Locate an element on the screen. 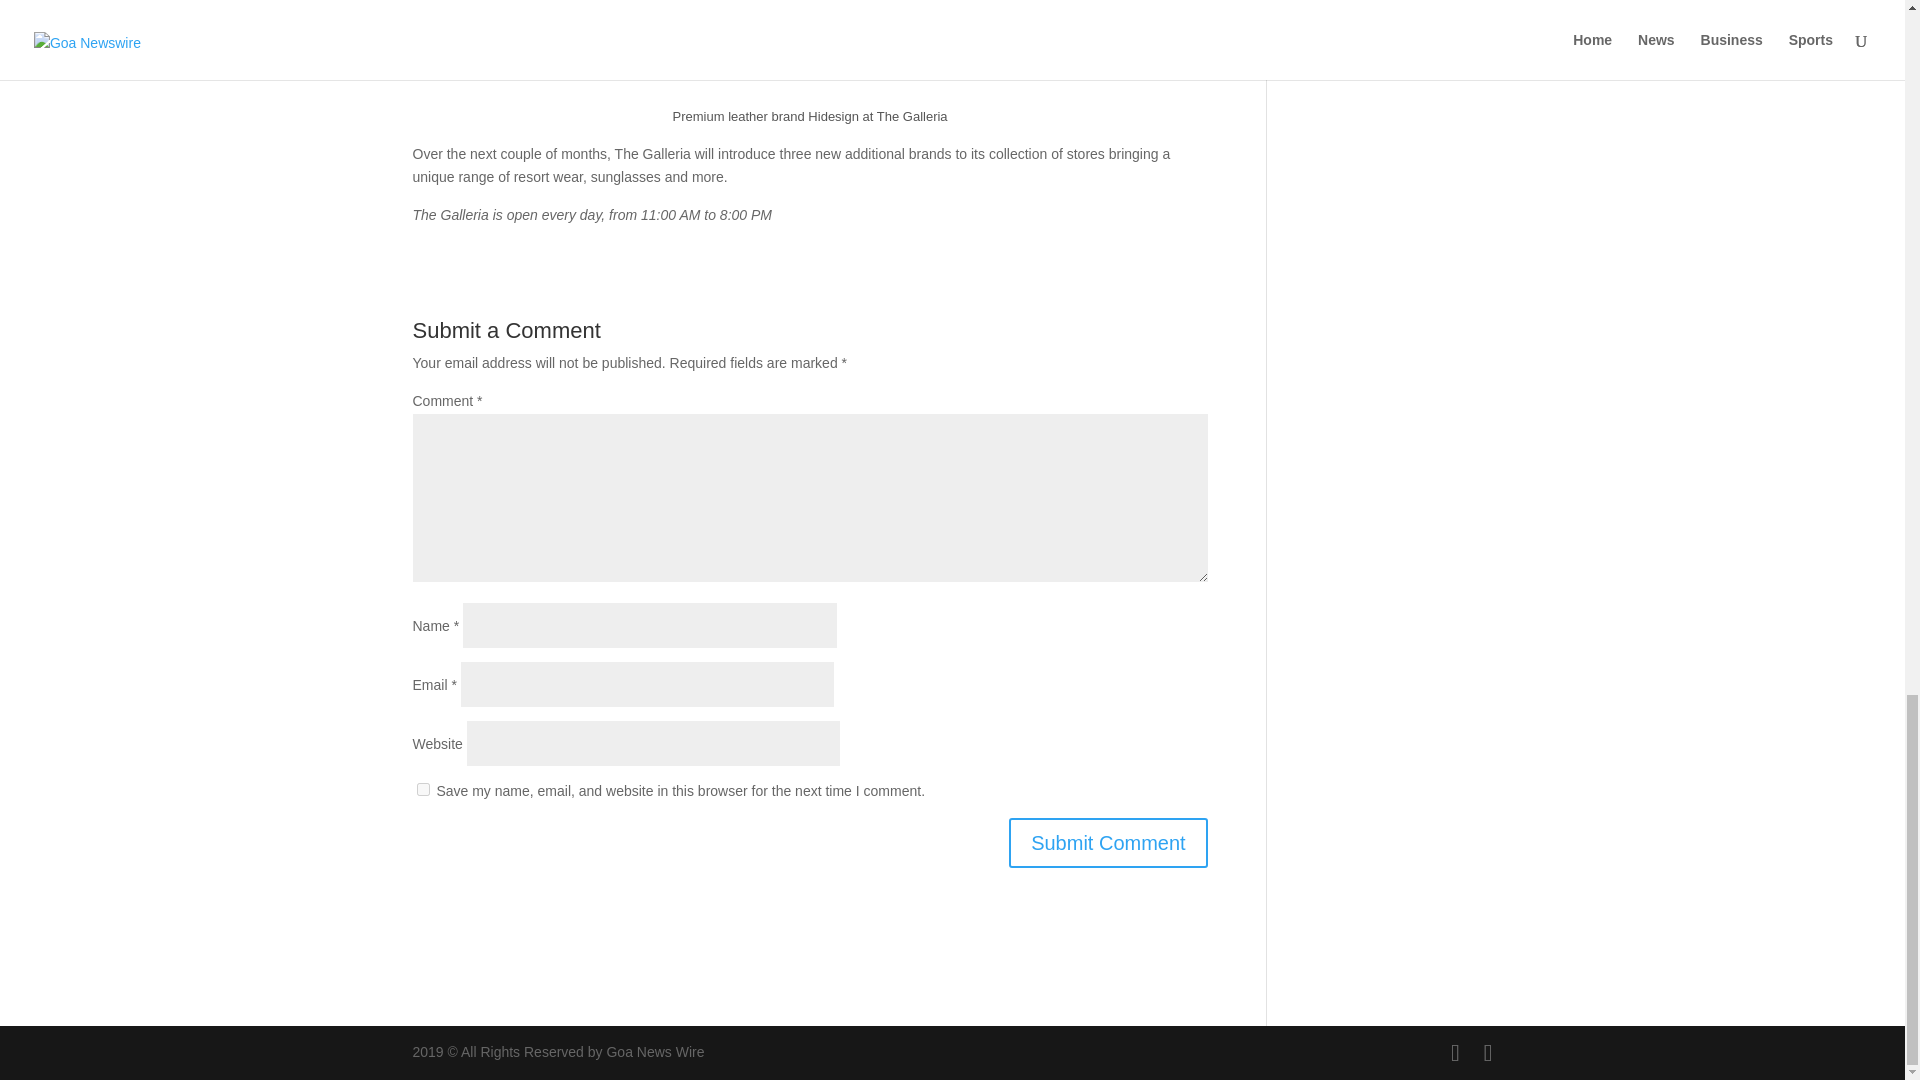 Image resolution: width=1920 pixels, height=1080 pixels. Submit Comment is located at coordinates (1108, 842).